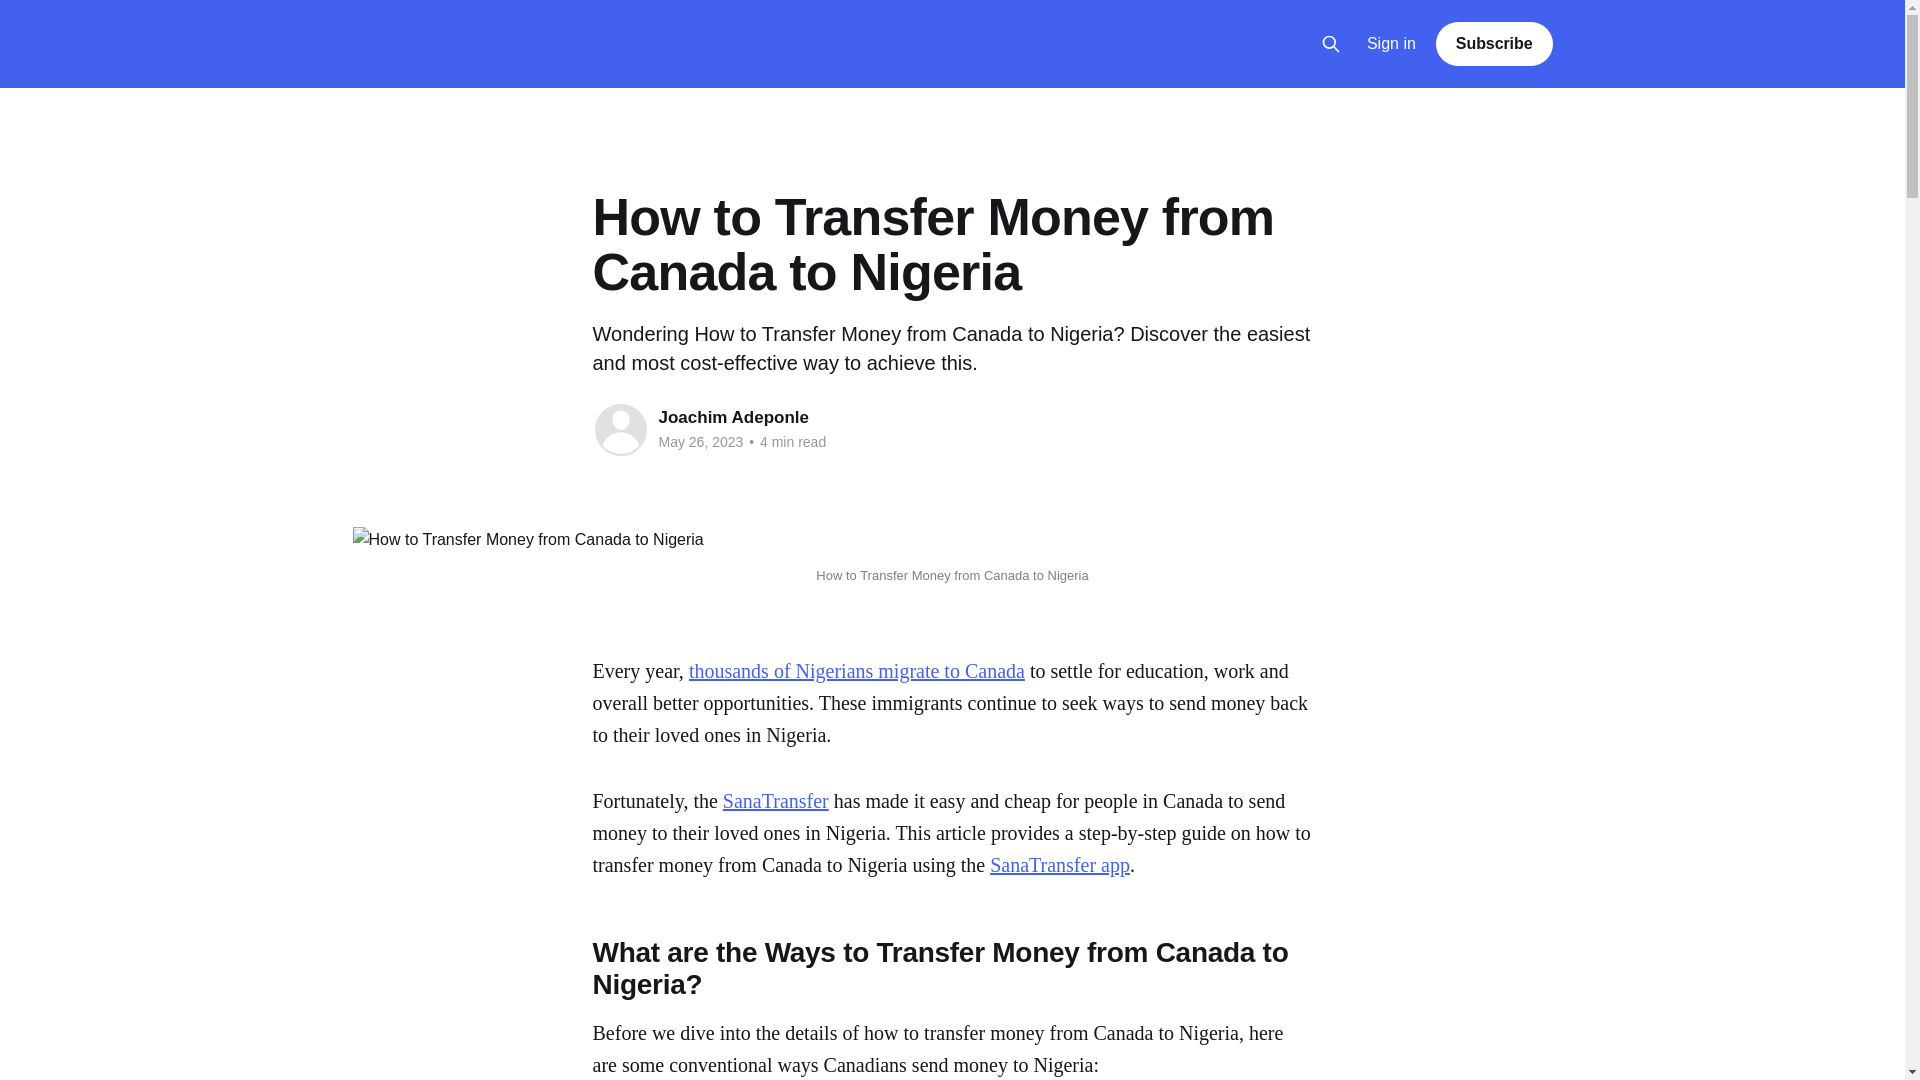 The image size is (1920, 1080). Describe the element at coordinates (776, 800) in the screenshot. I see `SanaTransfer` at that location.